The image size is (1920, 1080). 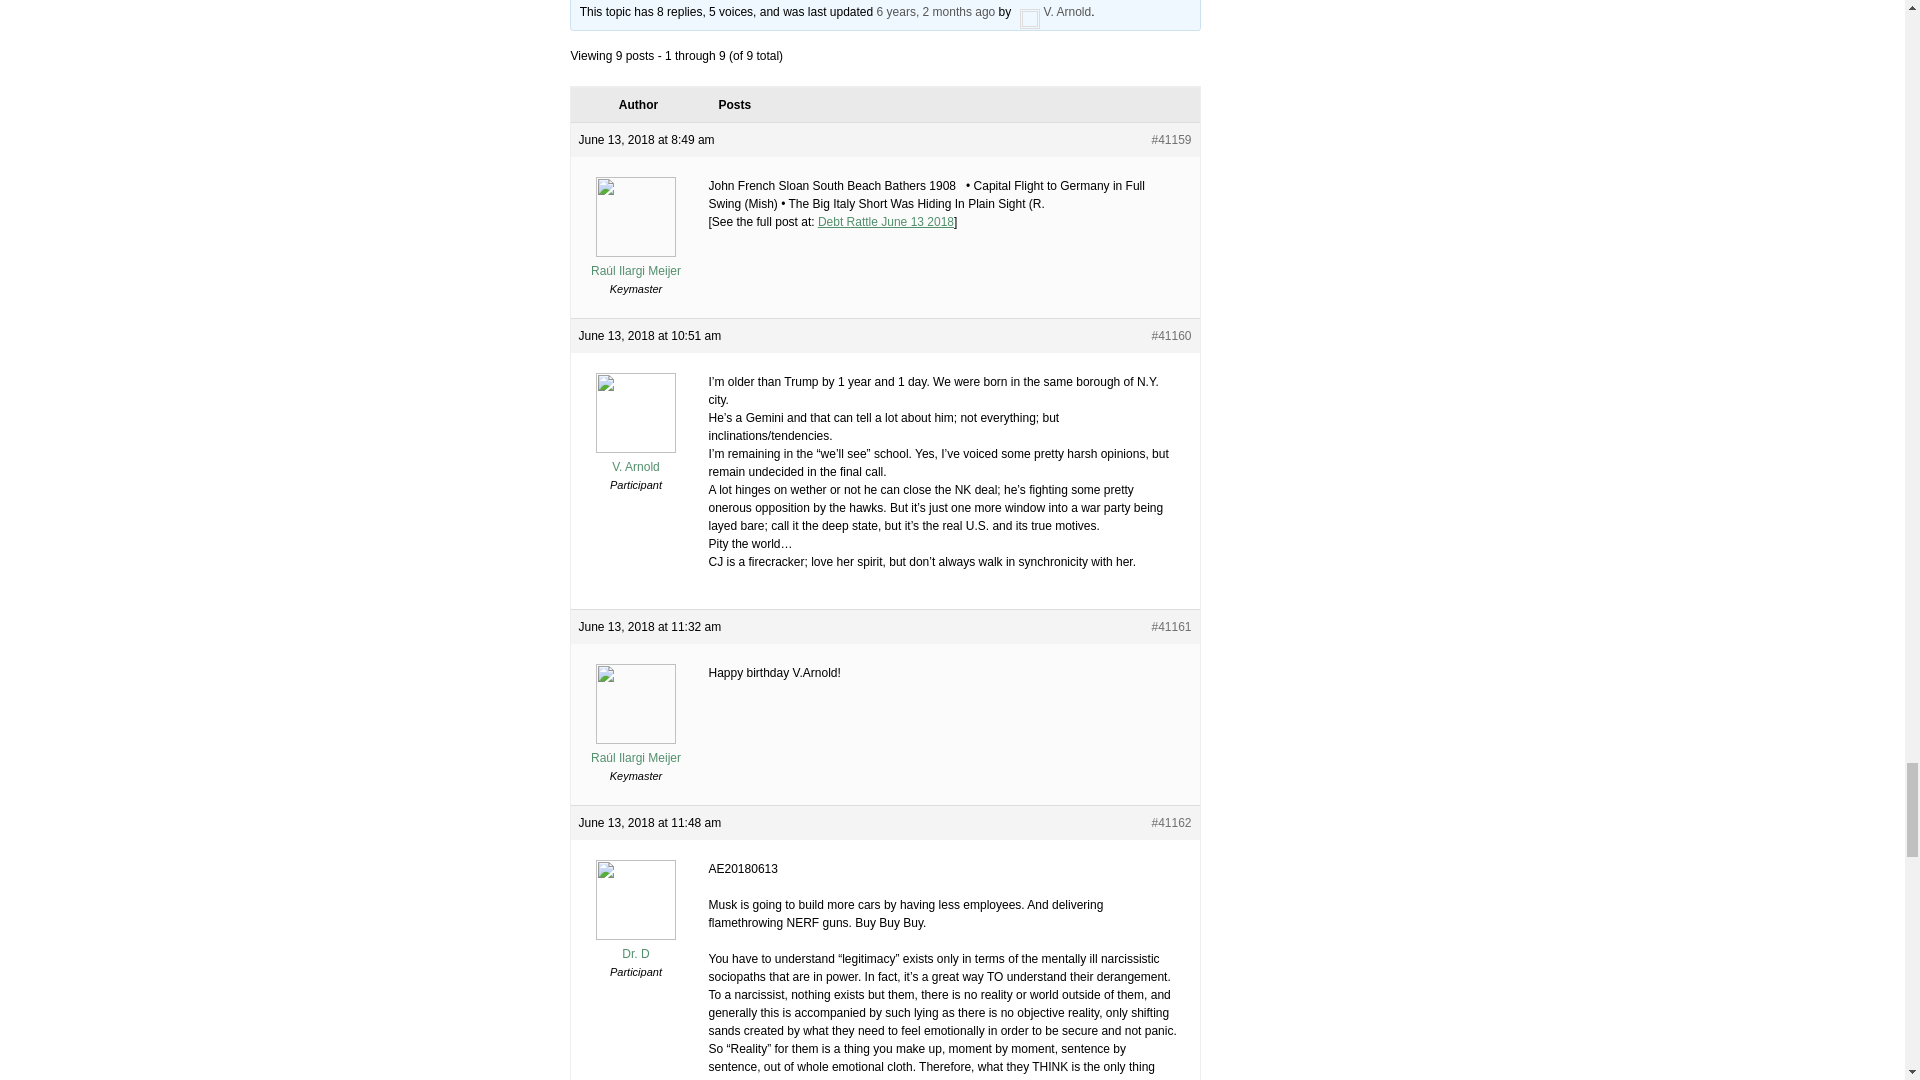 What do you see at coordinates (936, 12) in the screenshot?
I see `Reply To: Debt Rattle June 13 2018` at bounding box center [936, 12].